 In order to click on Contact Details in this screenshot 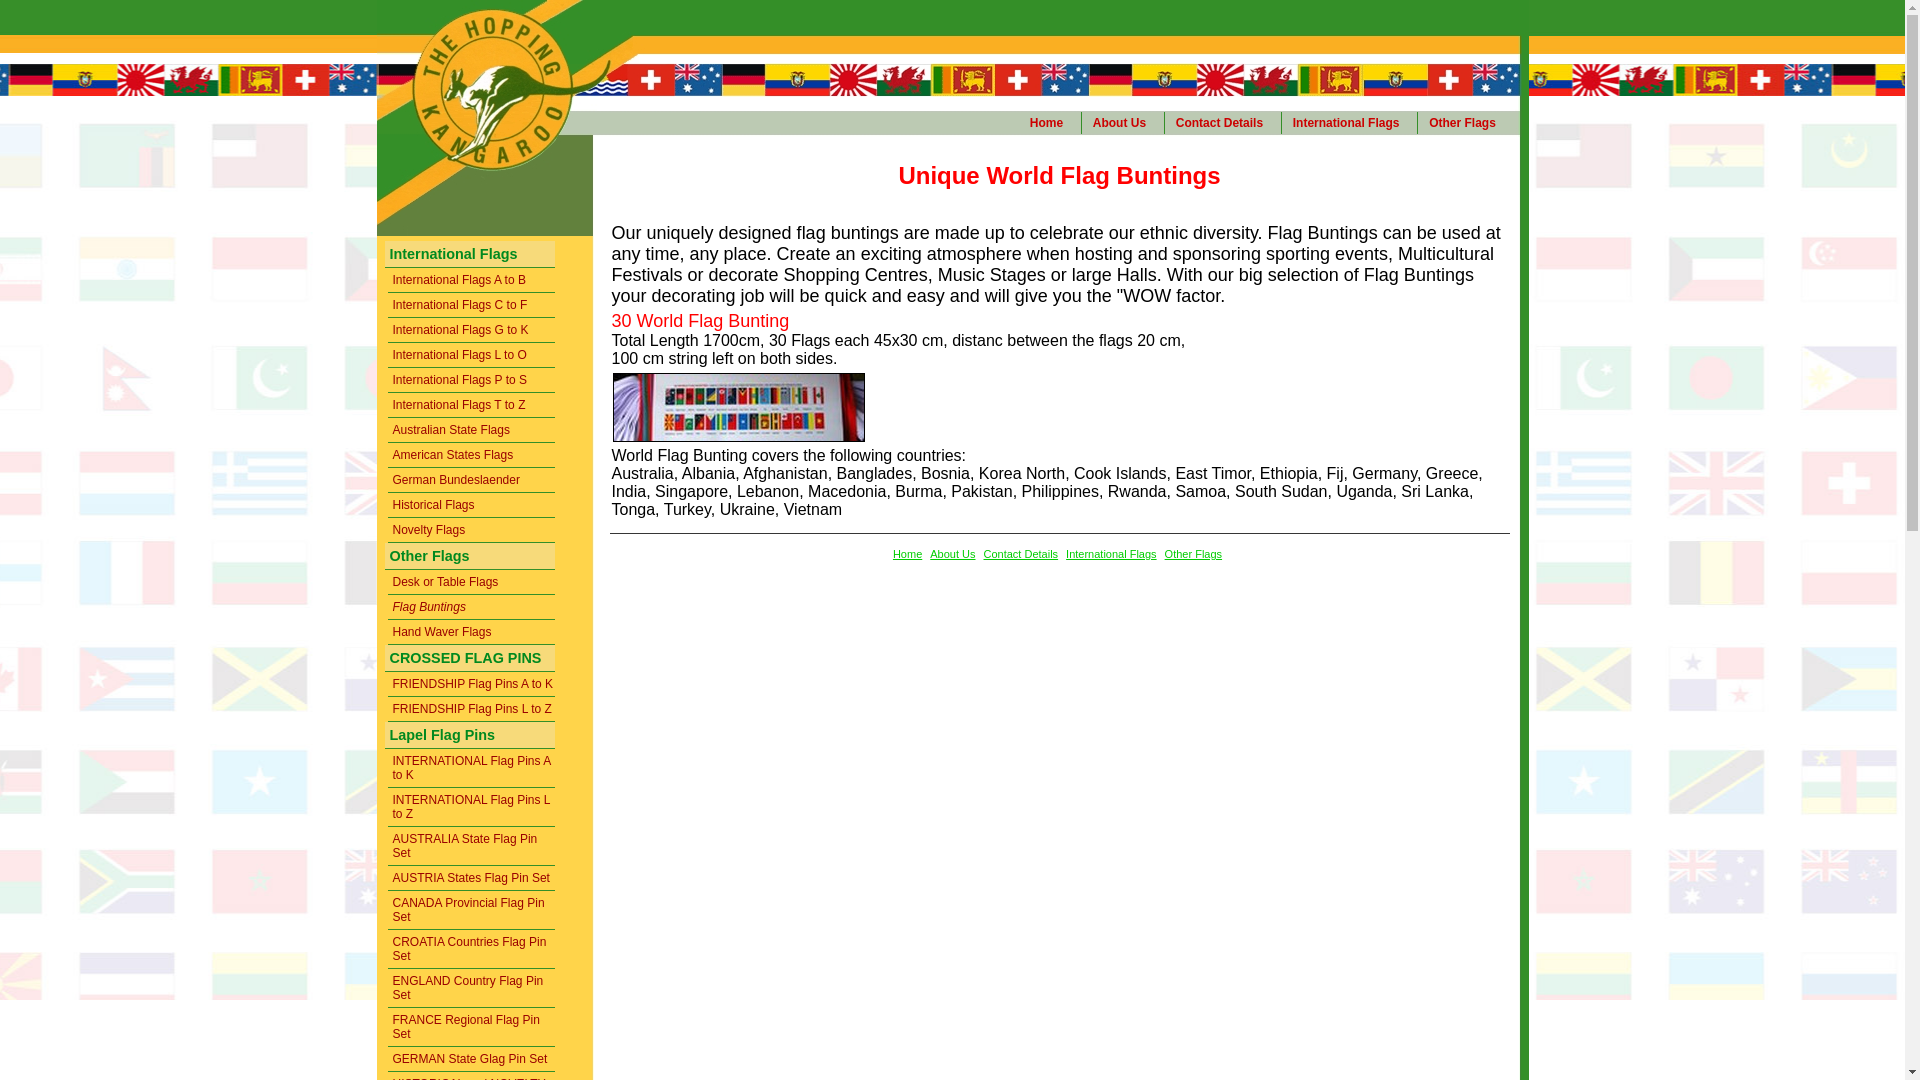, I will do `click(1021, 554)`.